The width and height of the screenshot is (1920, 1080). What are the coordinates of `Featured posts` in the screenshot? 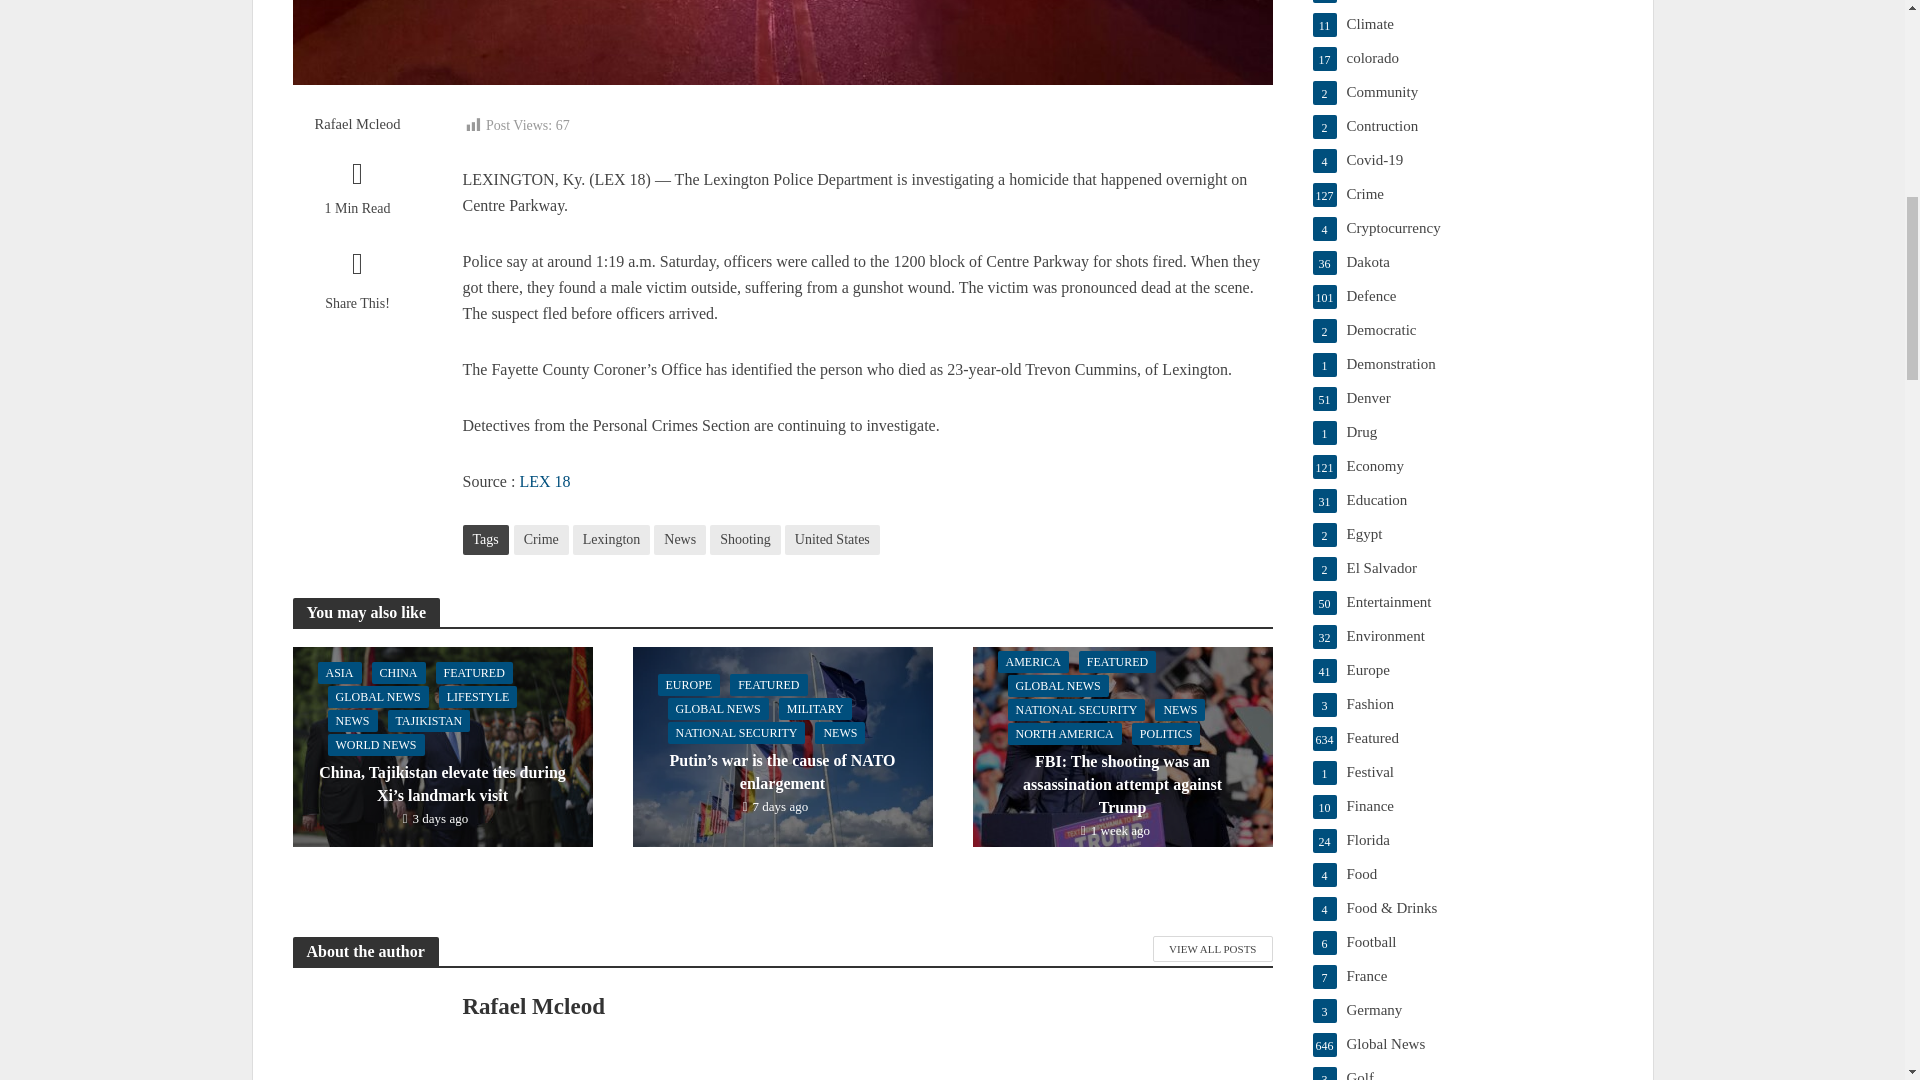 It's located at (1462, 738).